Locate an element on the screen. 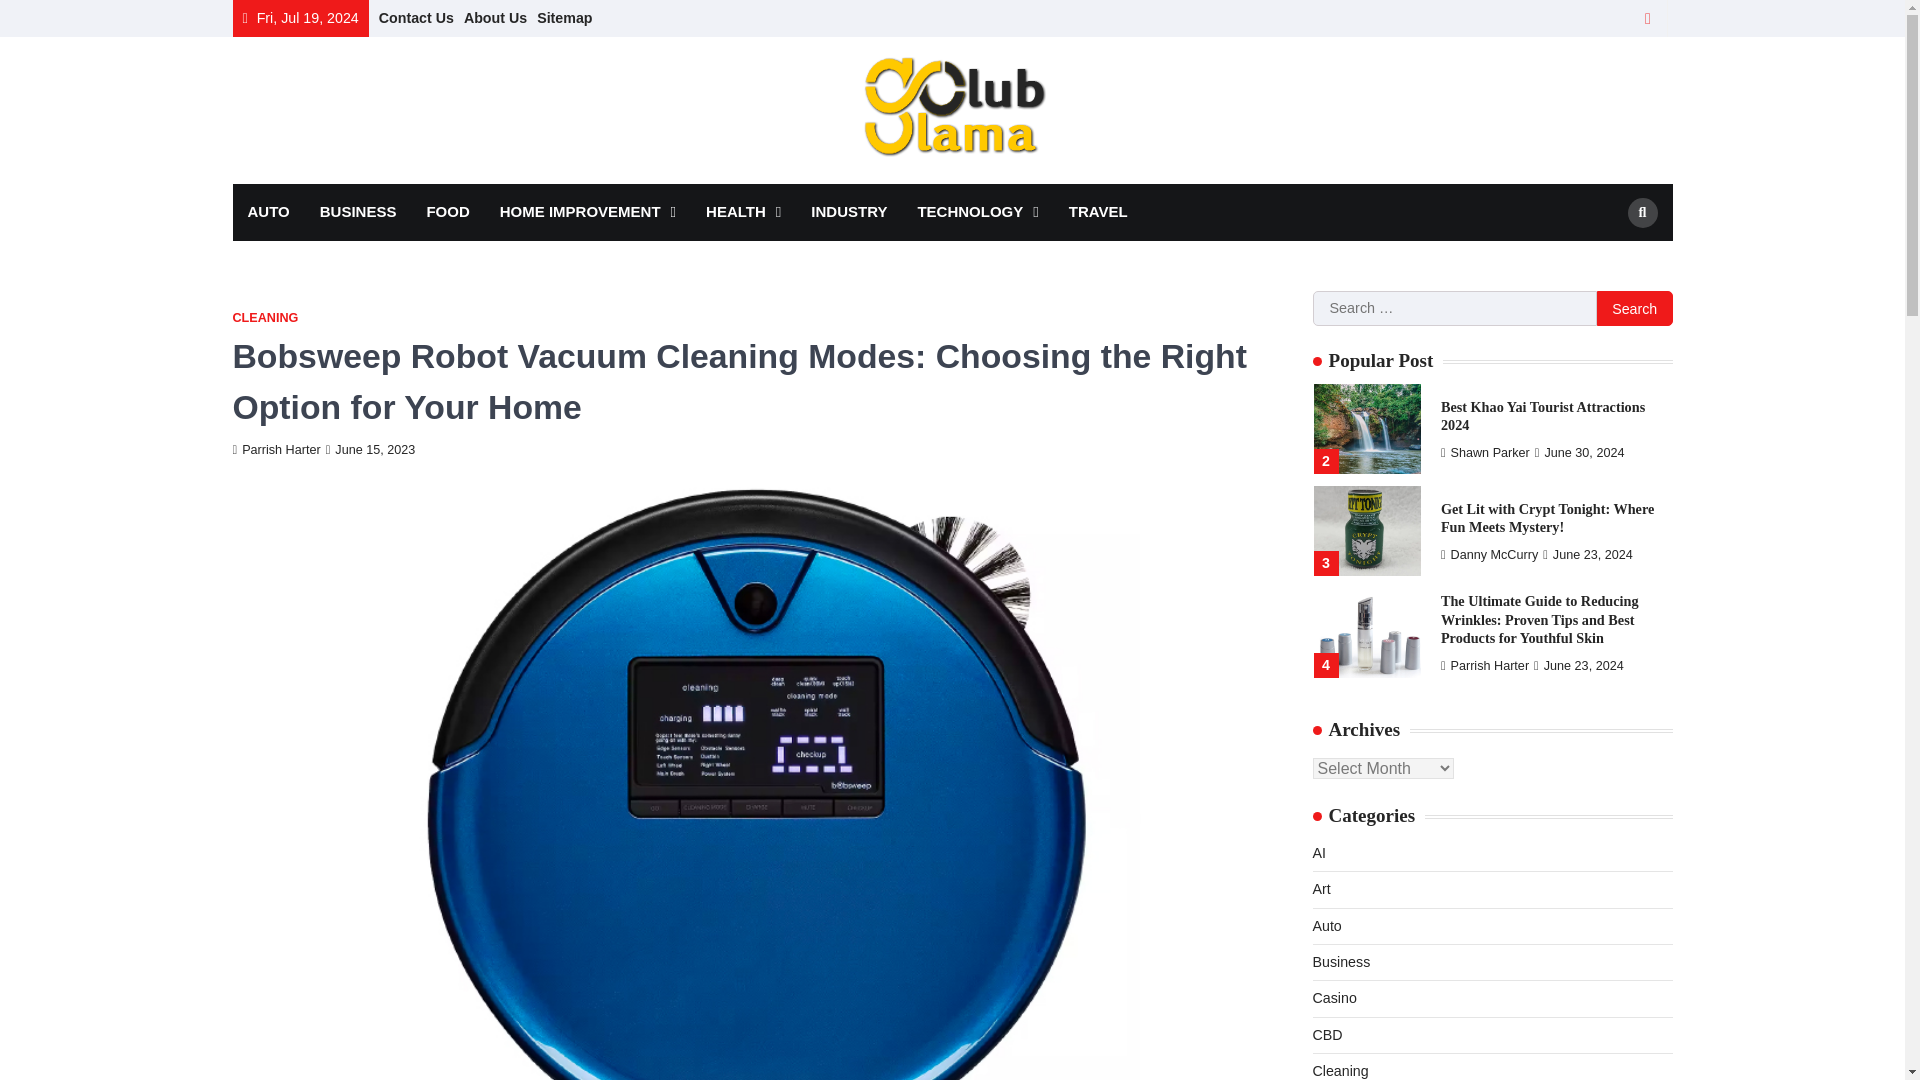 This screenshot has height=1080, width=1920. HEALTH is located at coordinates (744, 212).